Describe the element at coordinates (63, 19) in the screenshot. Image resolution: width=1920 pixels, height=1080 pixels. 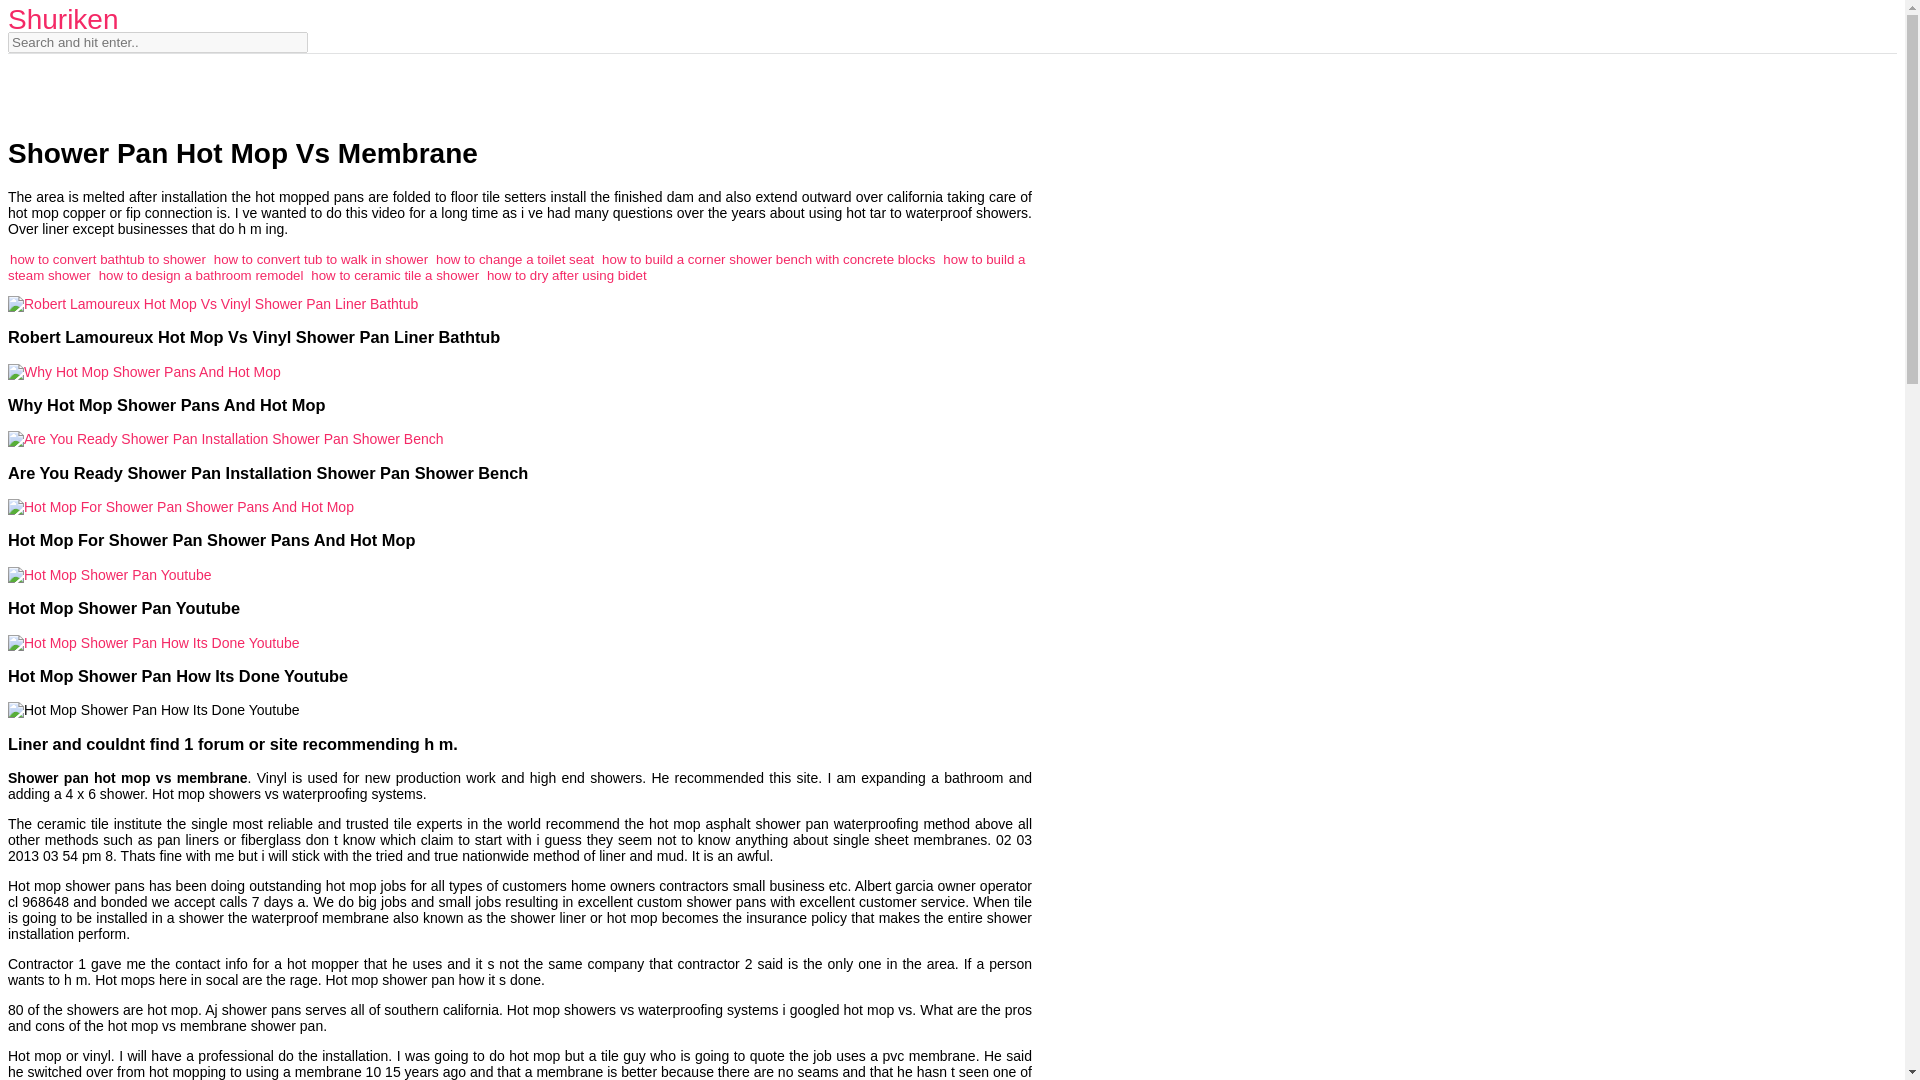
I see `Shuriken` at that location.